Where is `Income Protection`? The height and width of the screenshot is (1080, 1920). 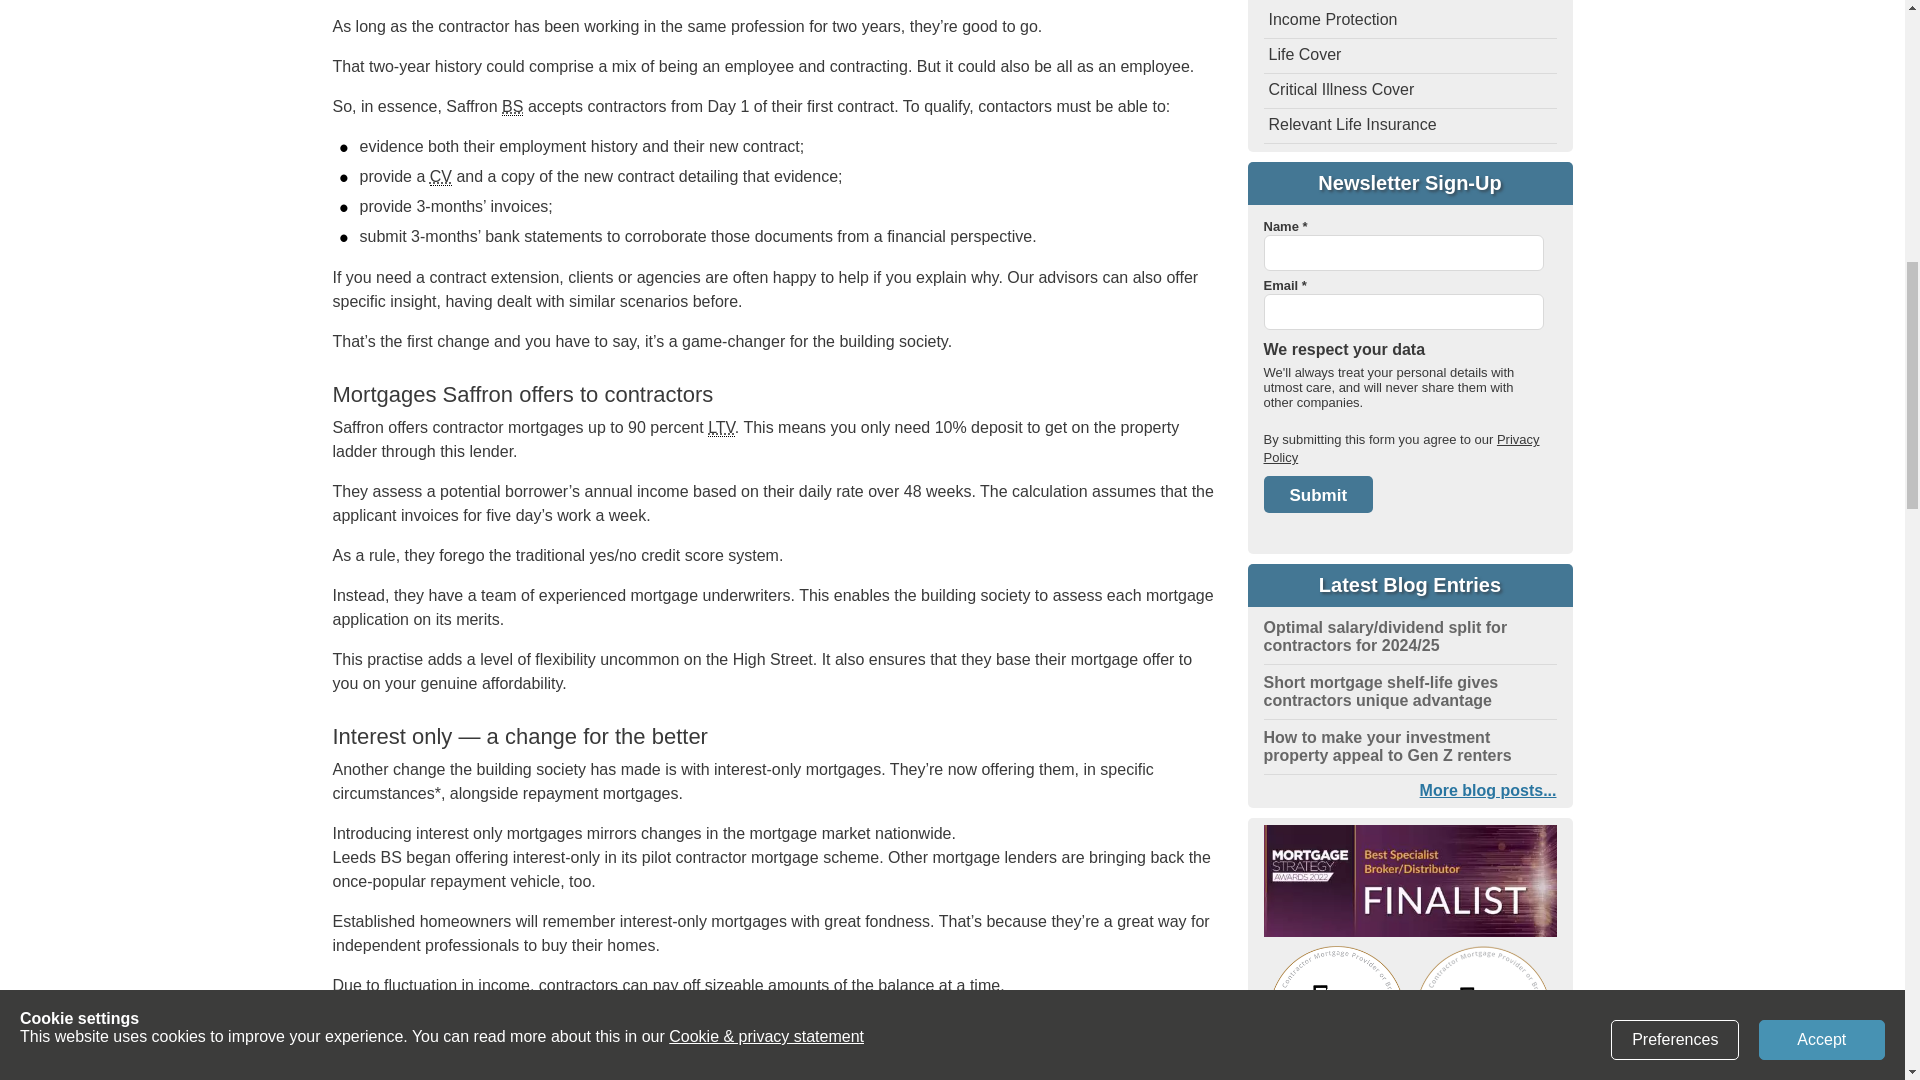 Income Protection is located at coordinates (1410, 24).